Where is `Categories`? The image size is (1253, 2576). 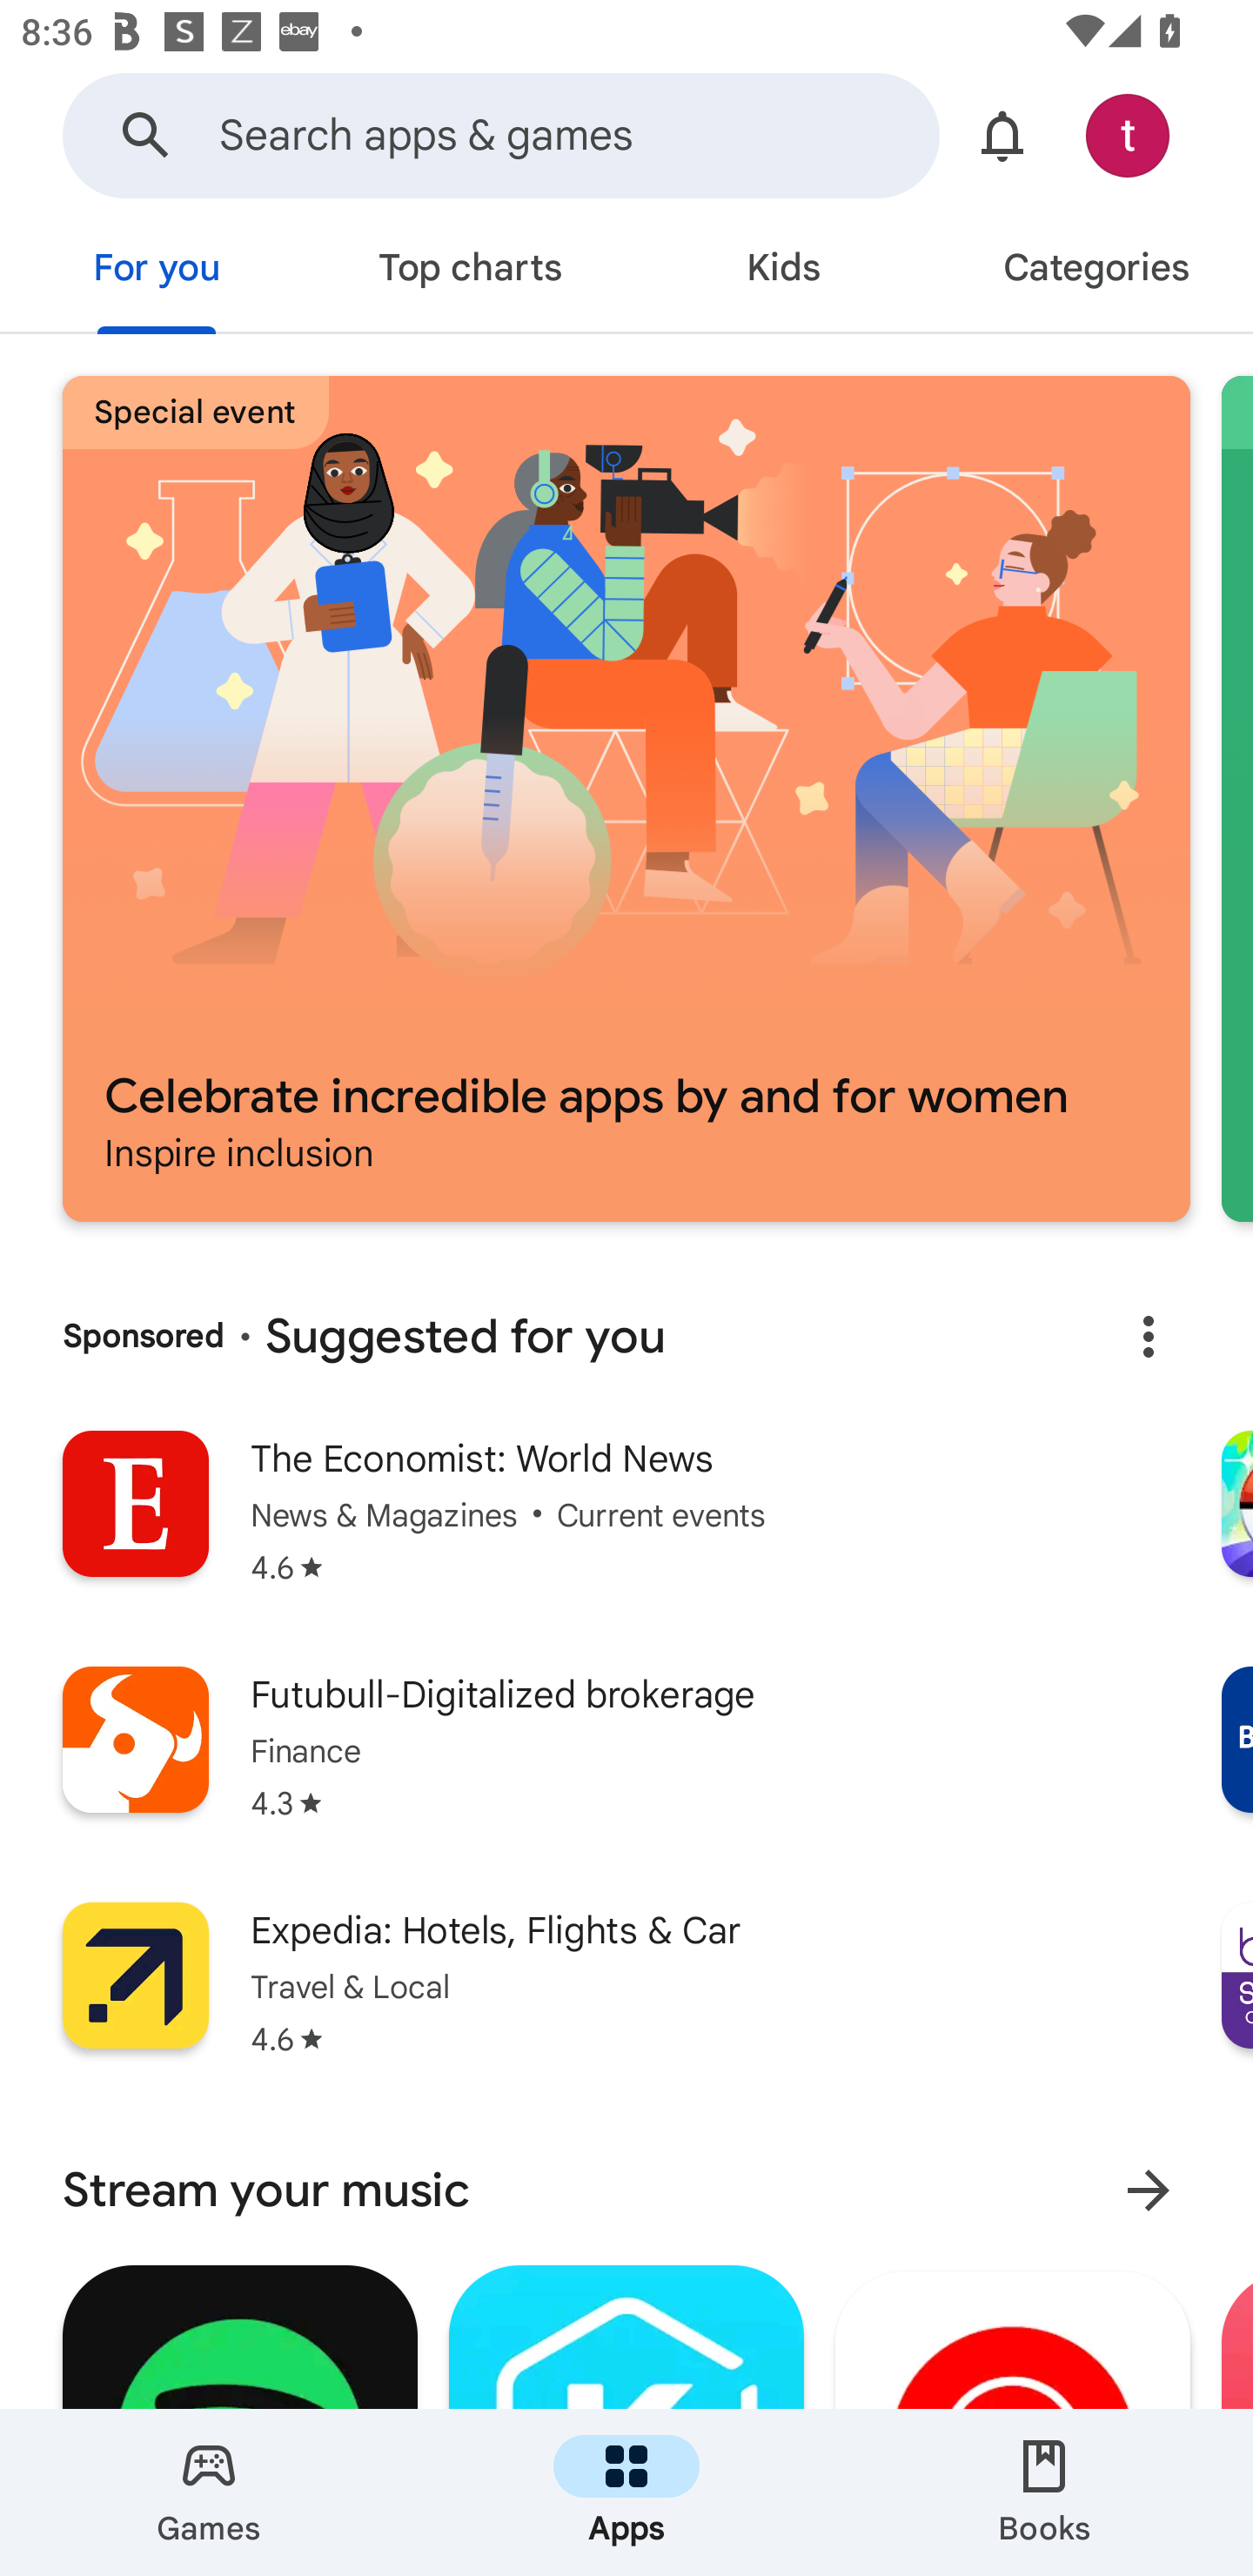 Categories is located at coordinates (1096, 272).